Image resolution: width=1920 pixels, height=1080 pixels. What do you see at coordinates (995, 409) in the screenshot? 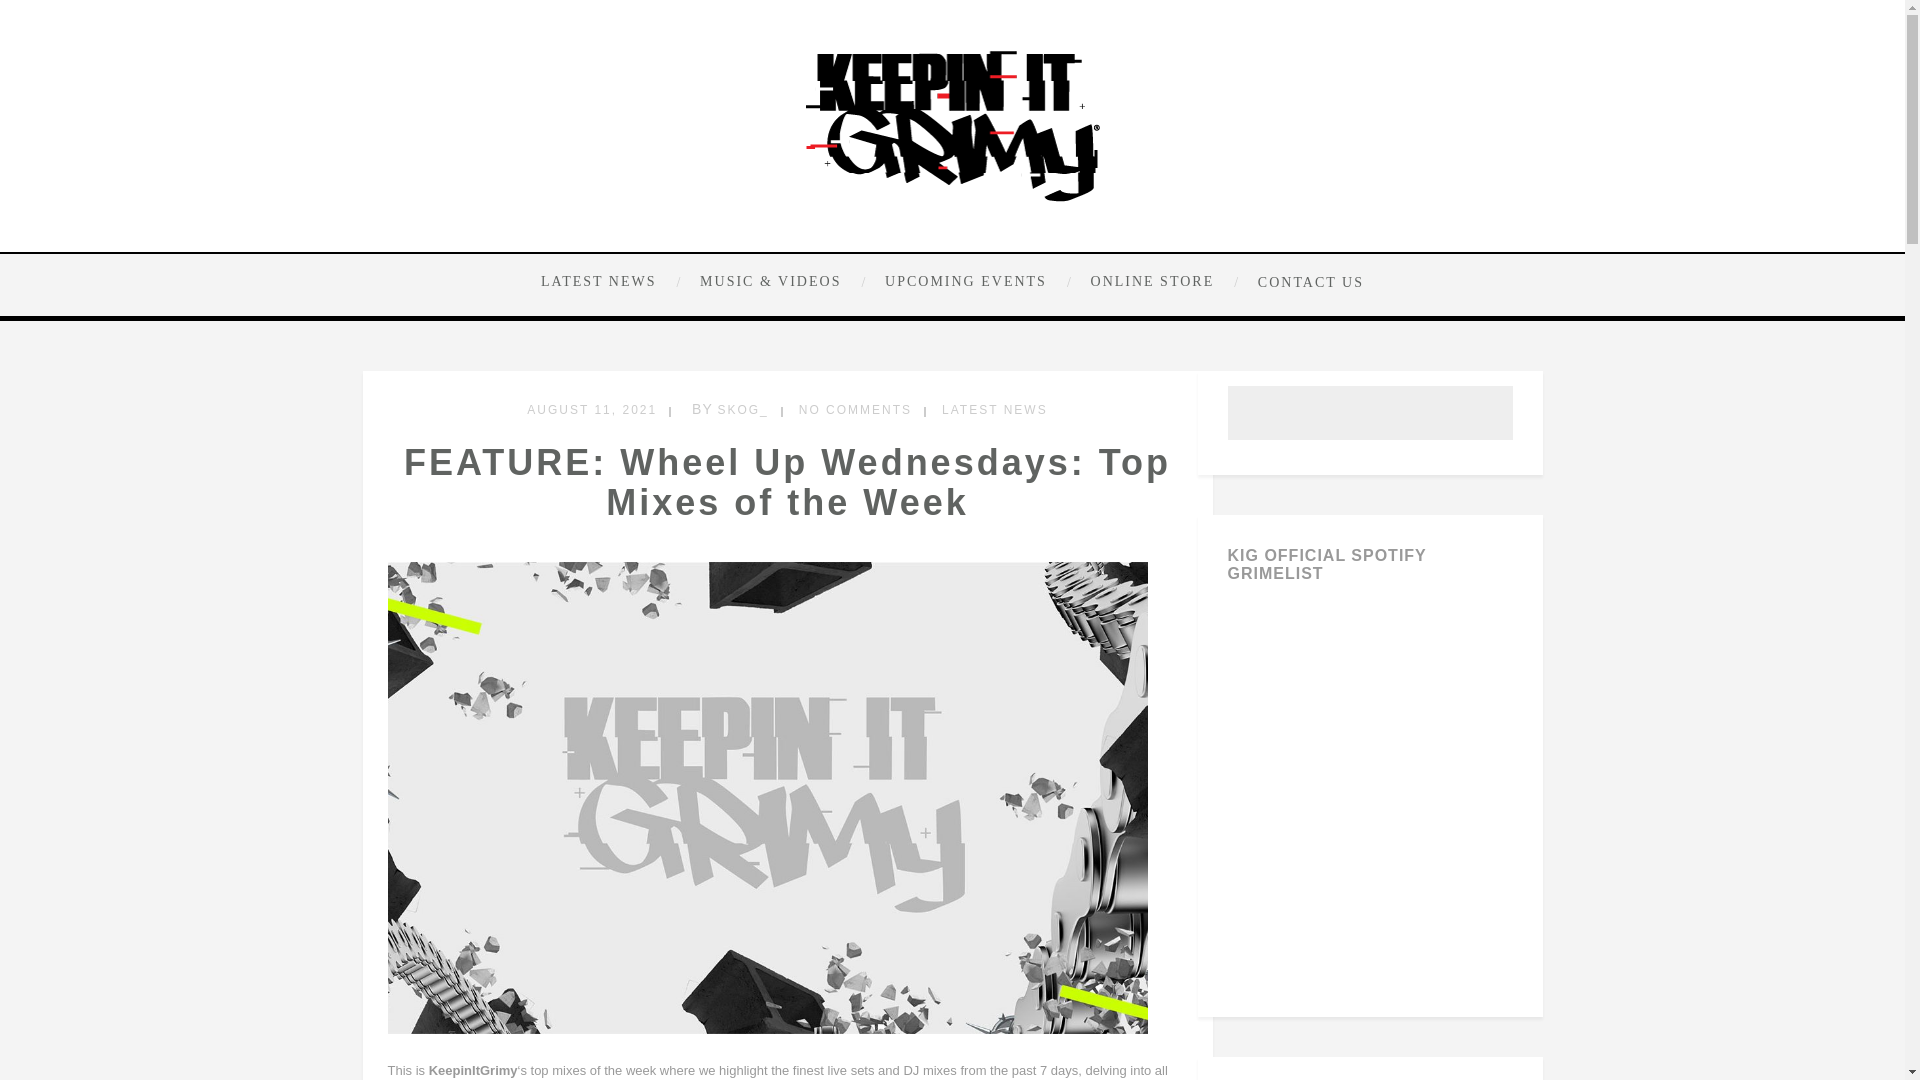
I see `LATEST NEWS` at bounding box center [995, 409].